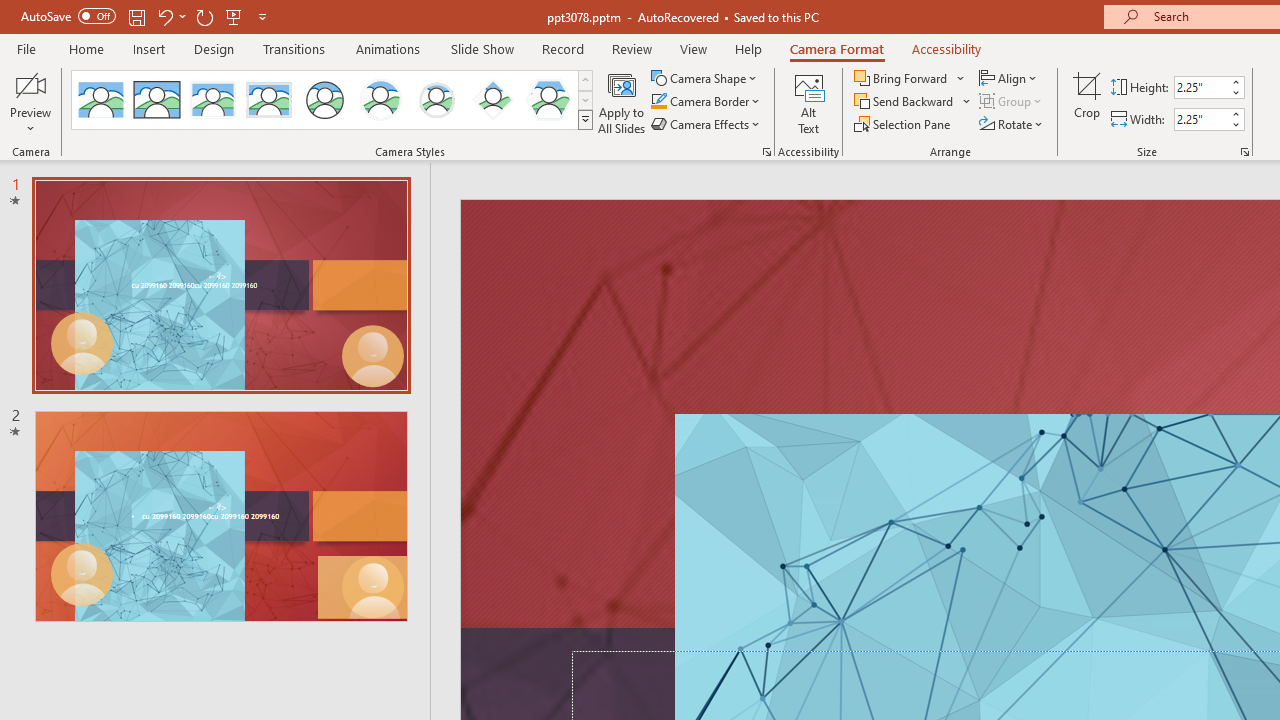 The width and height of the screenshot is (1280, 720). Describe the element at coordinates (706, 102) in the screenshot. I see `Camera Border` at that location.